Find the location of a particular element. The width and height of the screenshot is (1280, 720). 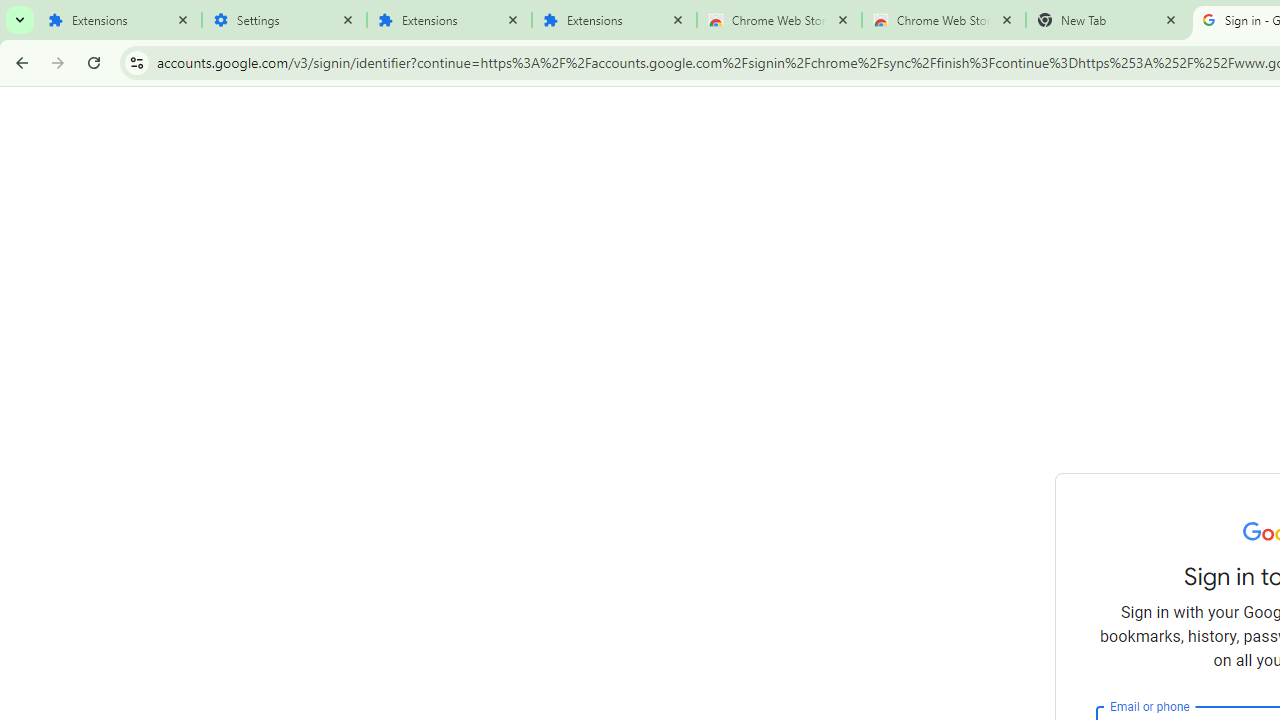

Chrome Web Store - Themes is located at coordinates (944, 20).